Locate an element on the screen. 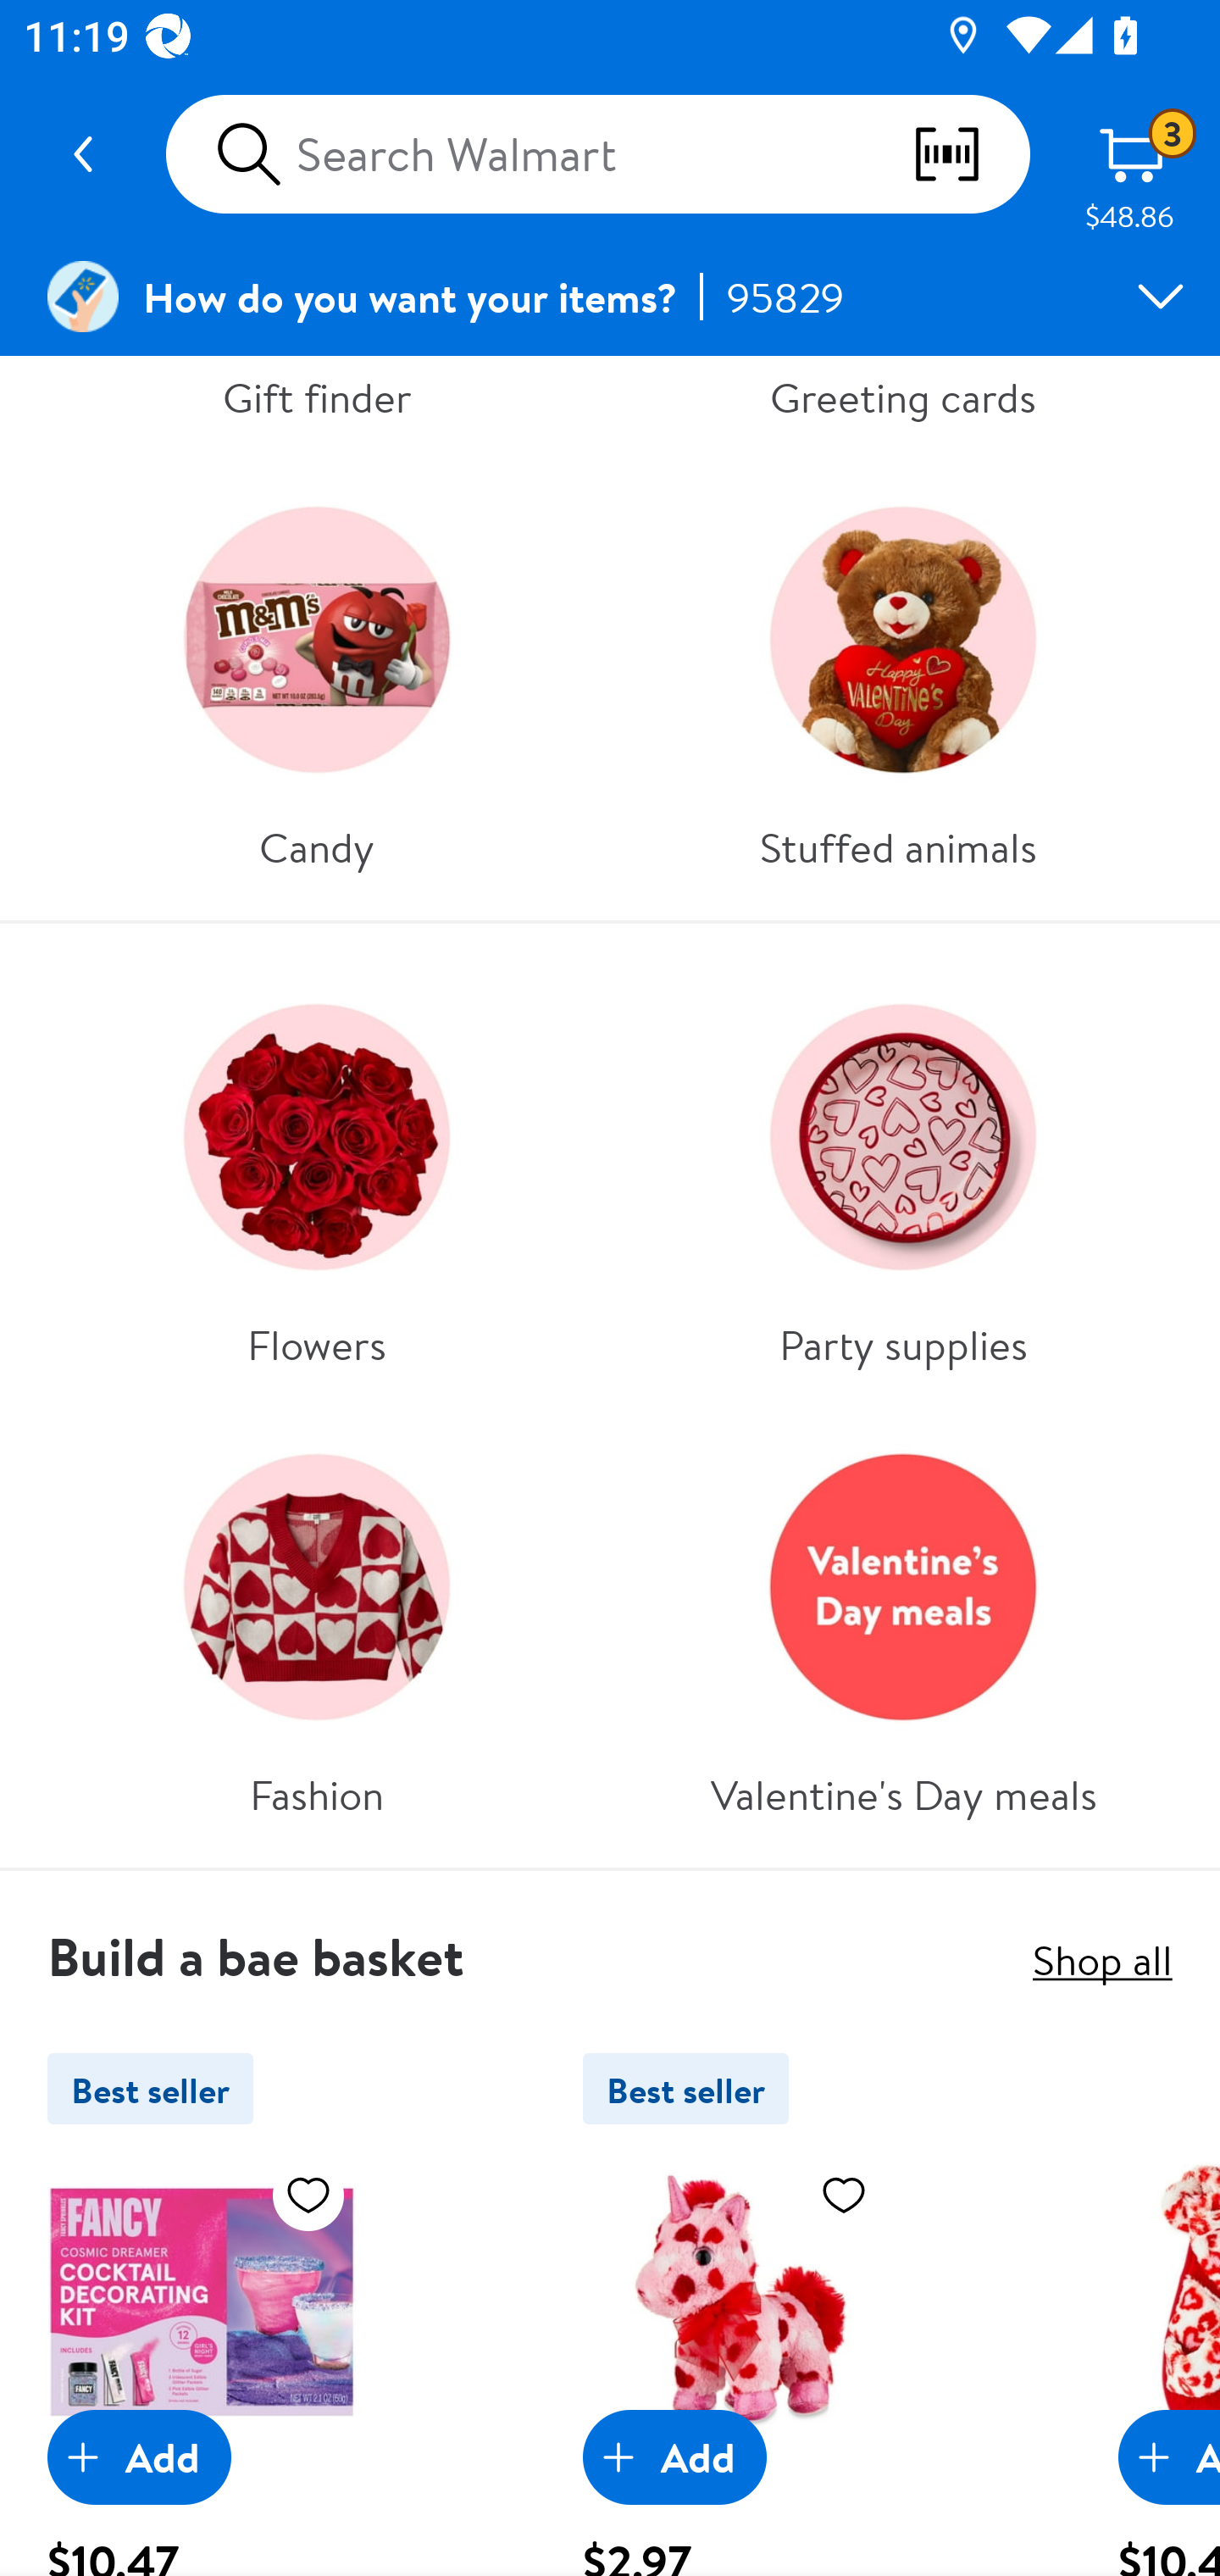  Search Walmart scan barcodes qr codes and more is located at coordinates (597, 154).